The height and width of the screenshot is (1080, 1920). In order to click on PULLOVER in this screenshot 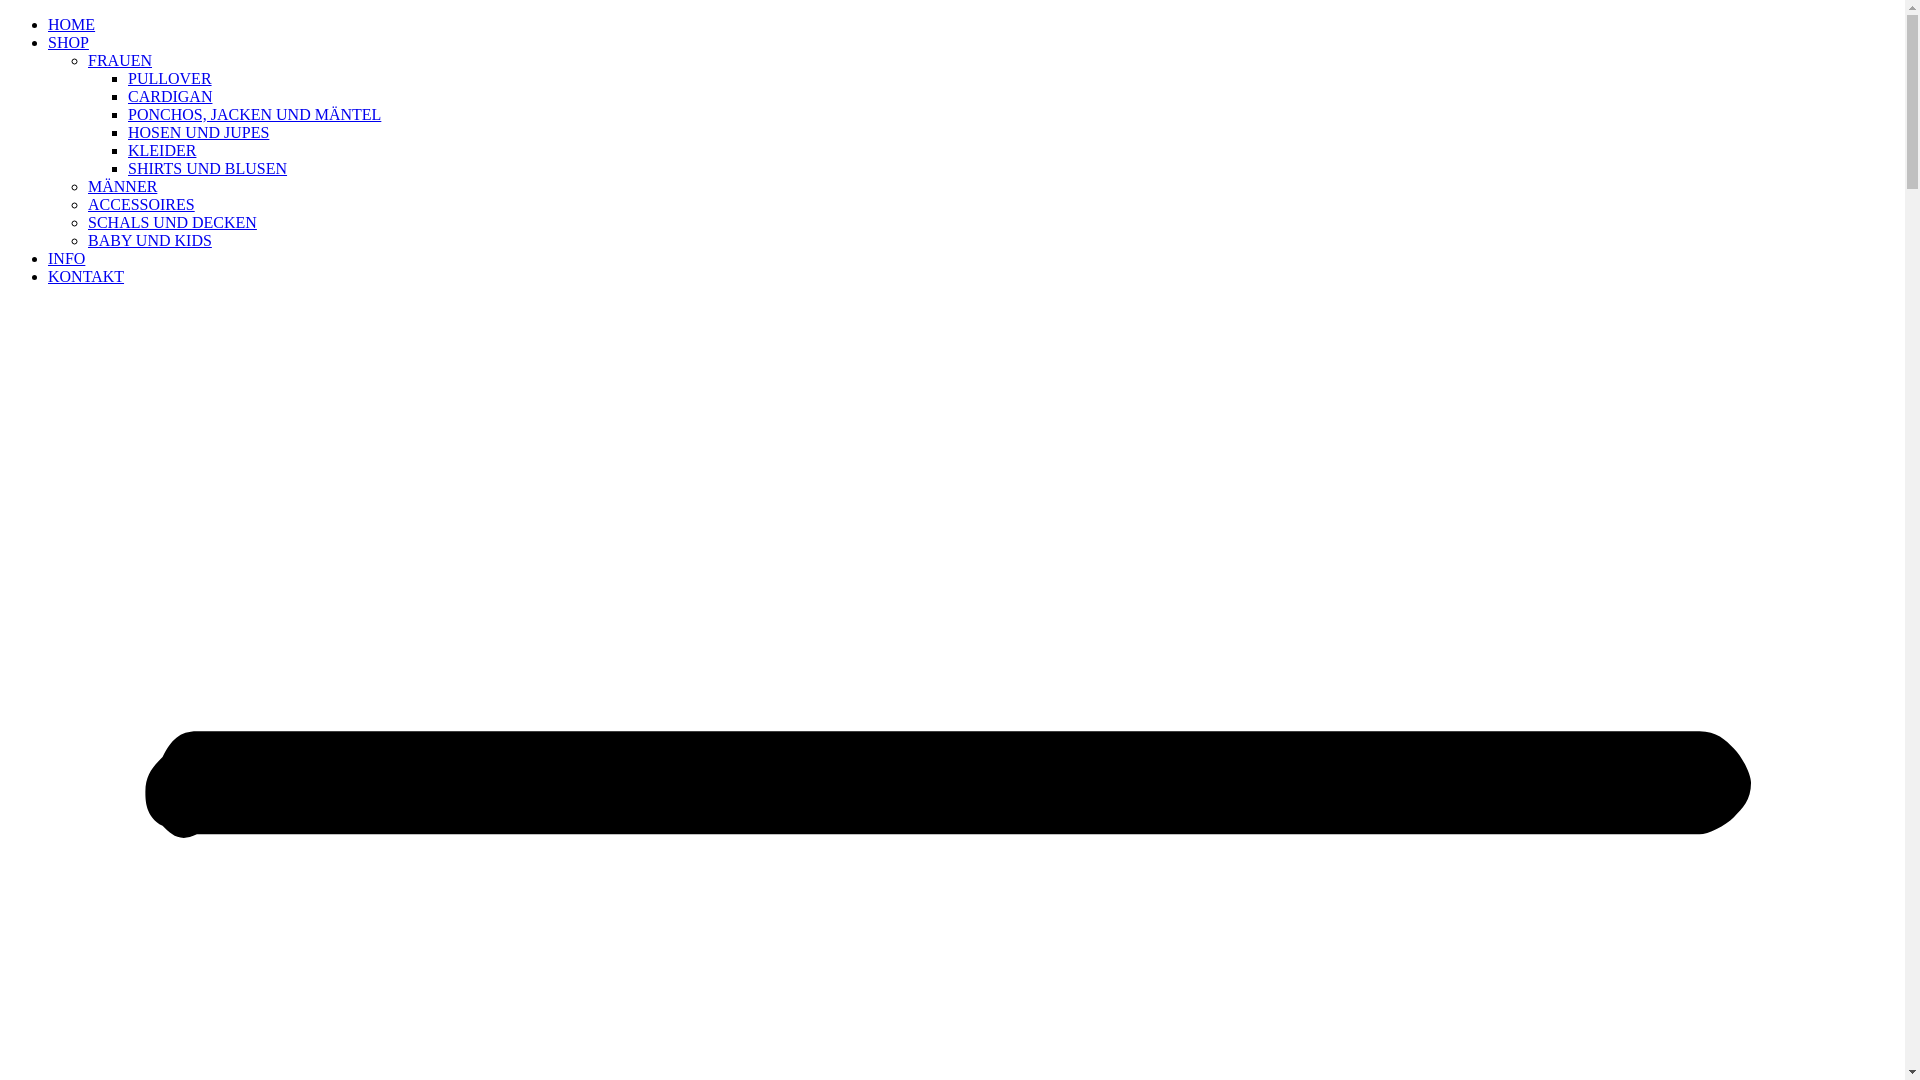, I will do `click(170, 78)`.